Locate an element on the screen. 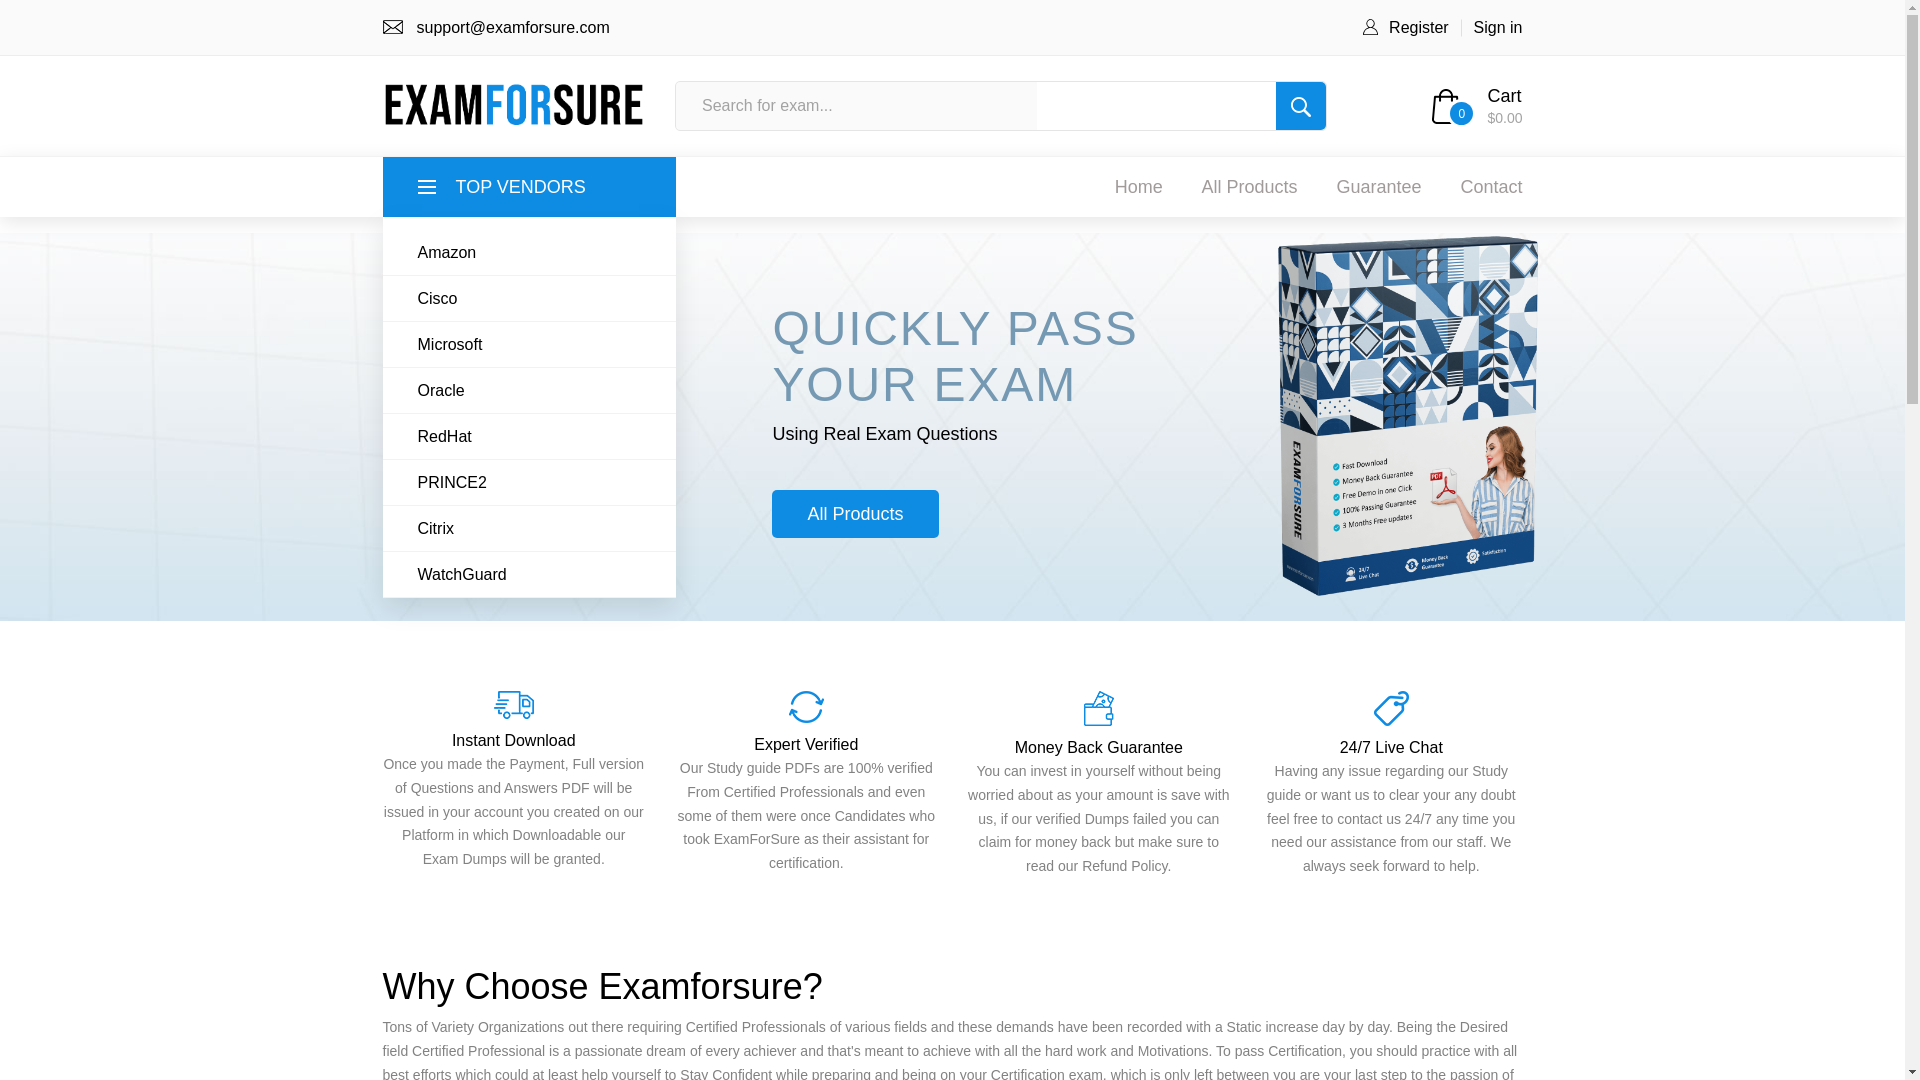 This screenshot has width=1920, height=1080. Cisco is located at coordinates (532, 298).